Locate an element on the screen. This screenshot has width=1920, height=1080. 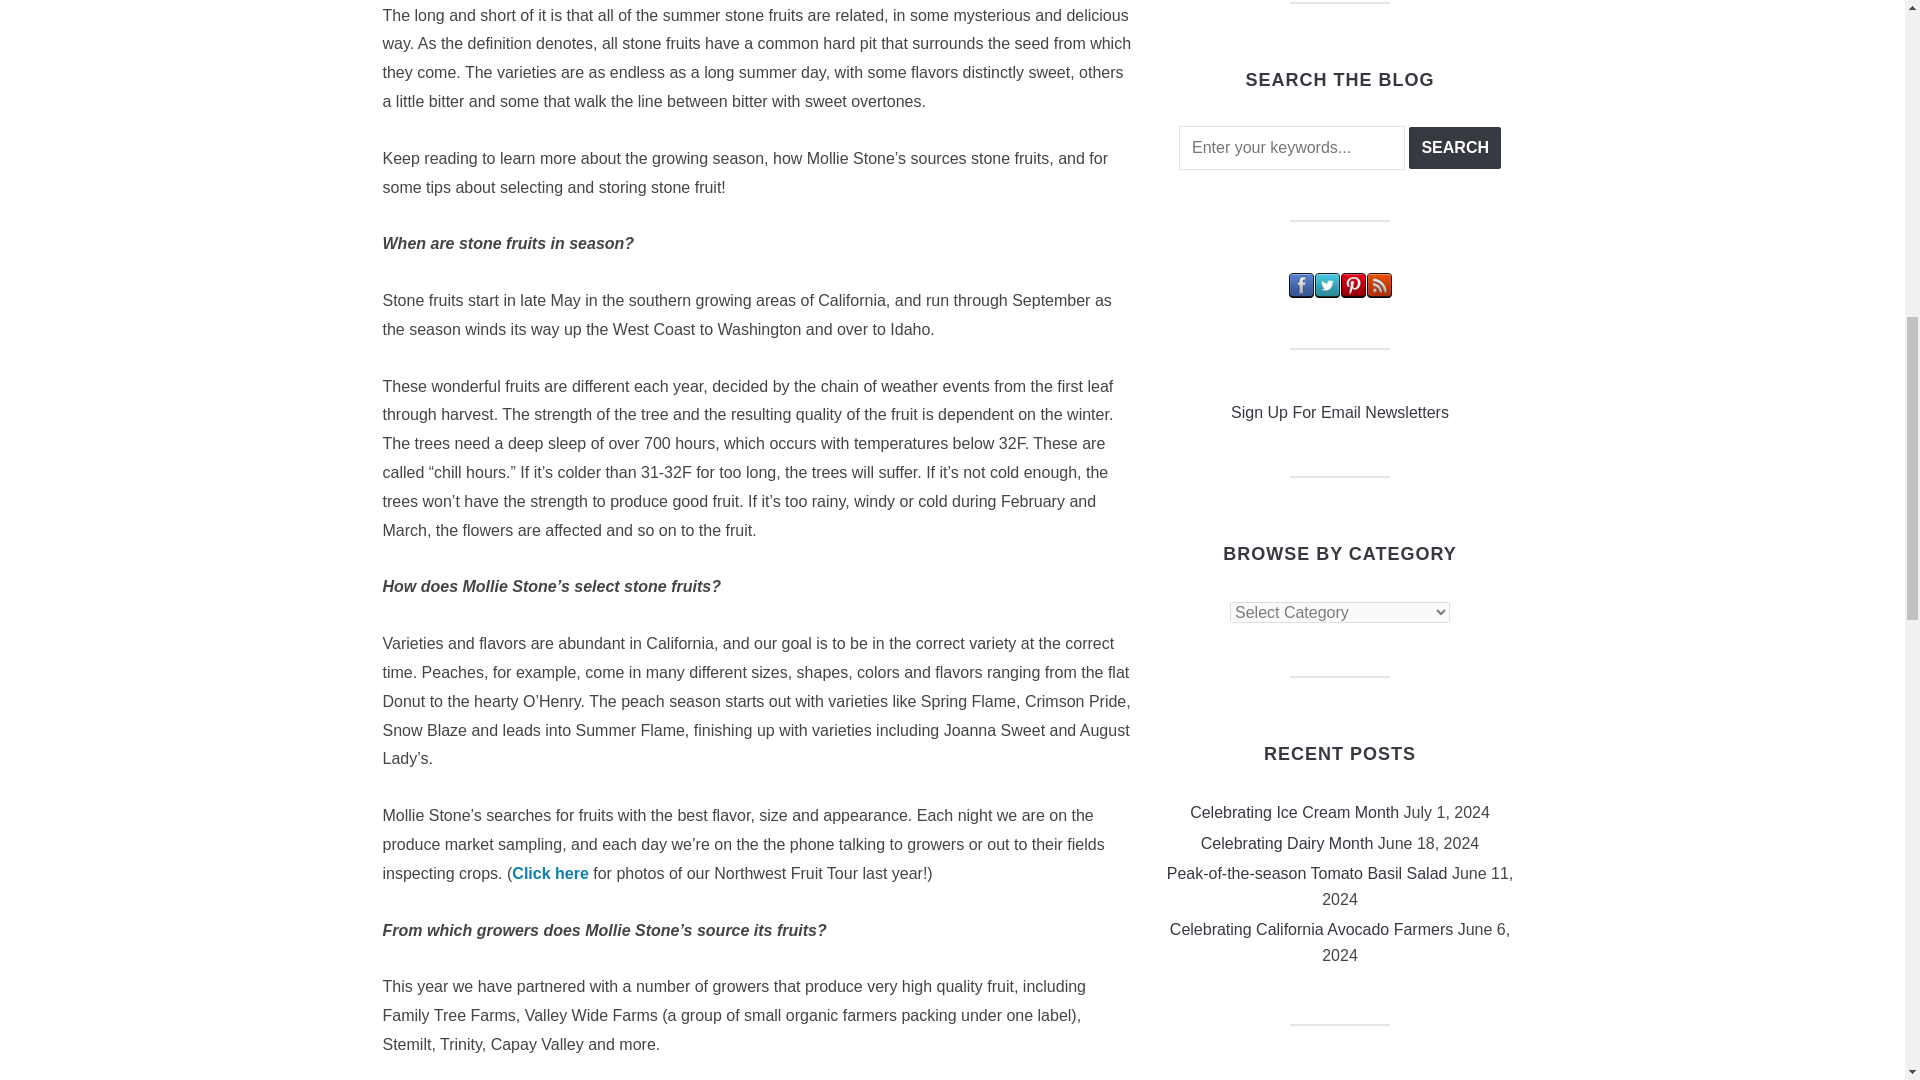
Search is located at coordinates (1455, 148).